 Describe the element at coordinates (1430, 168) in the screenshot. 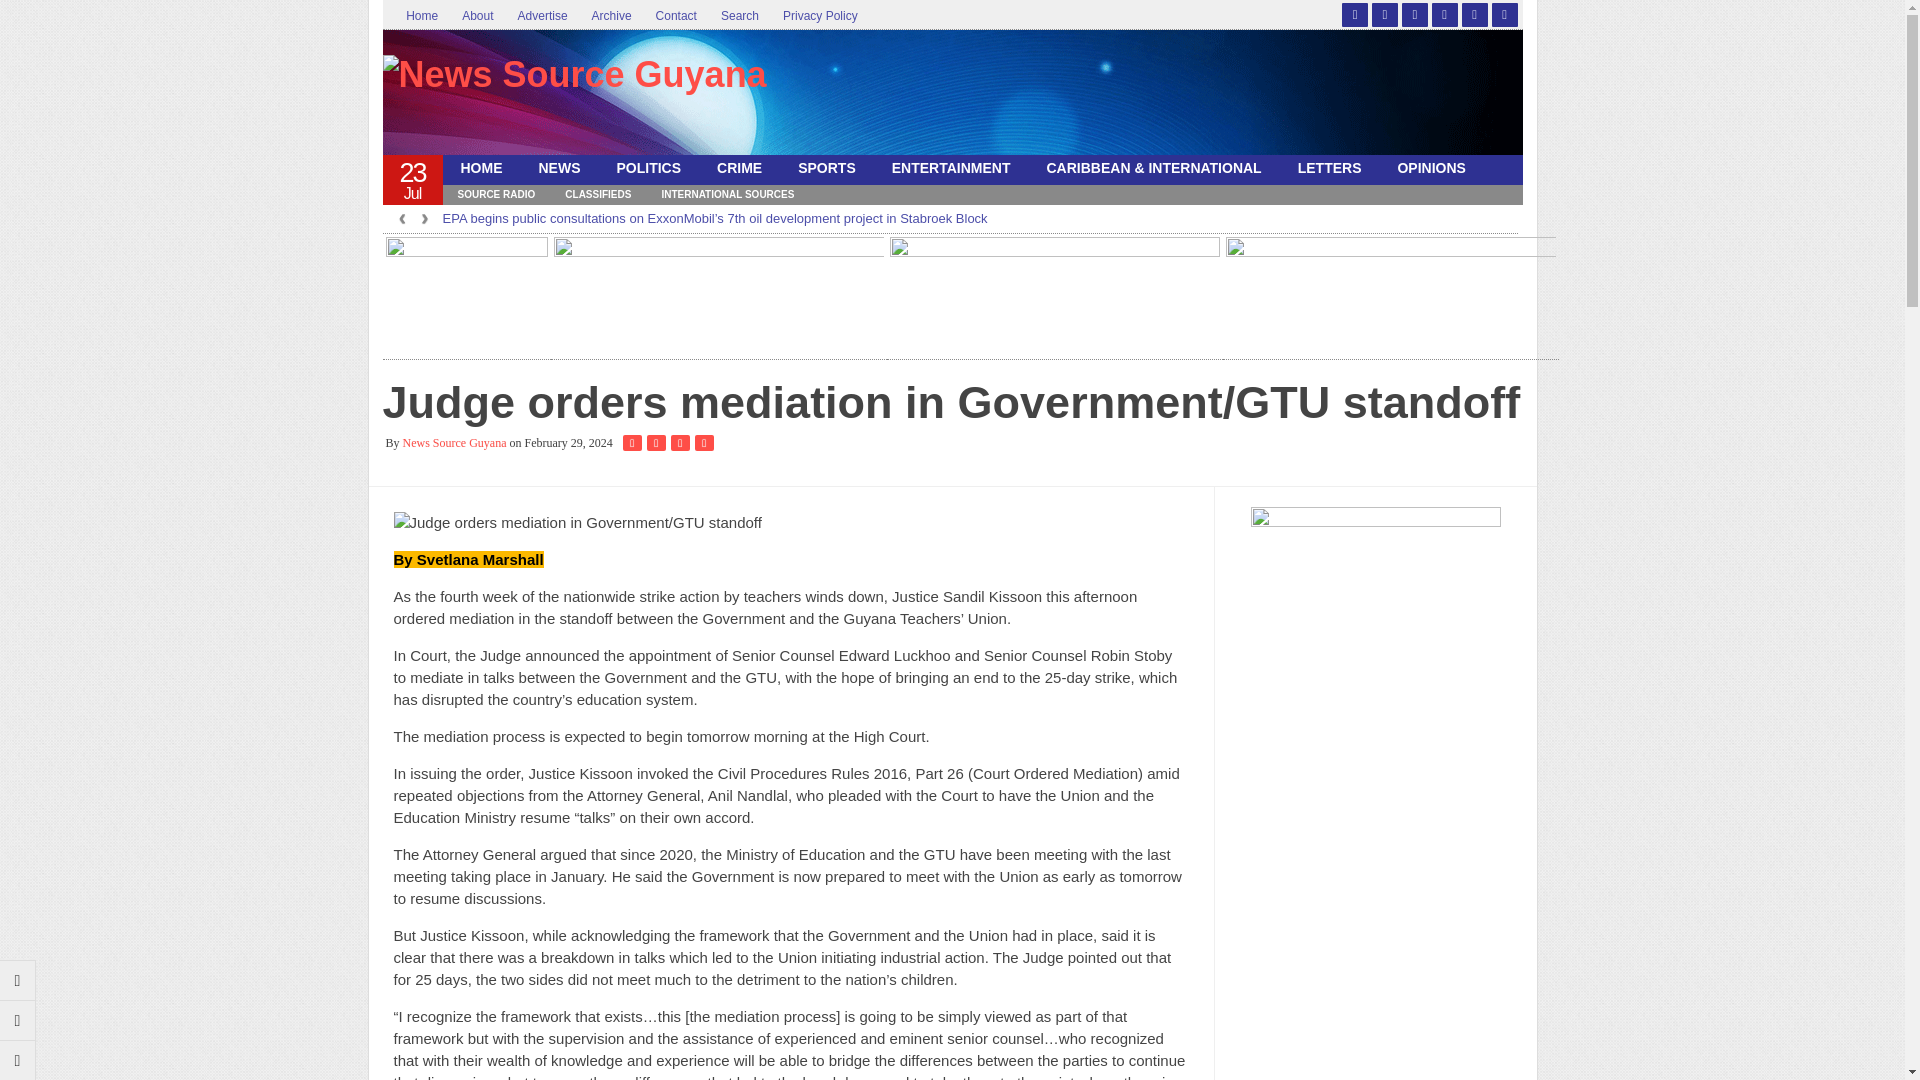

I see `OPINIONS` at that location.